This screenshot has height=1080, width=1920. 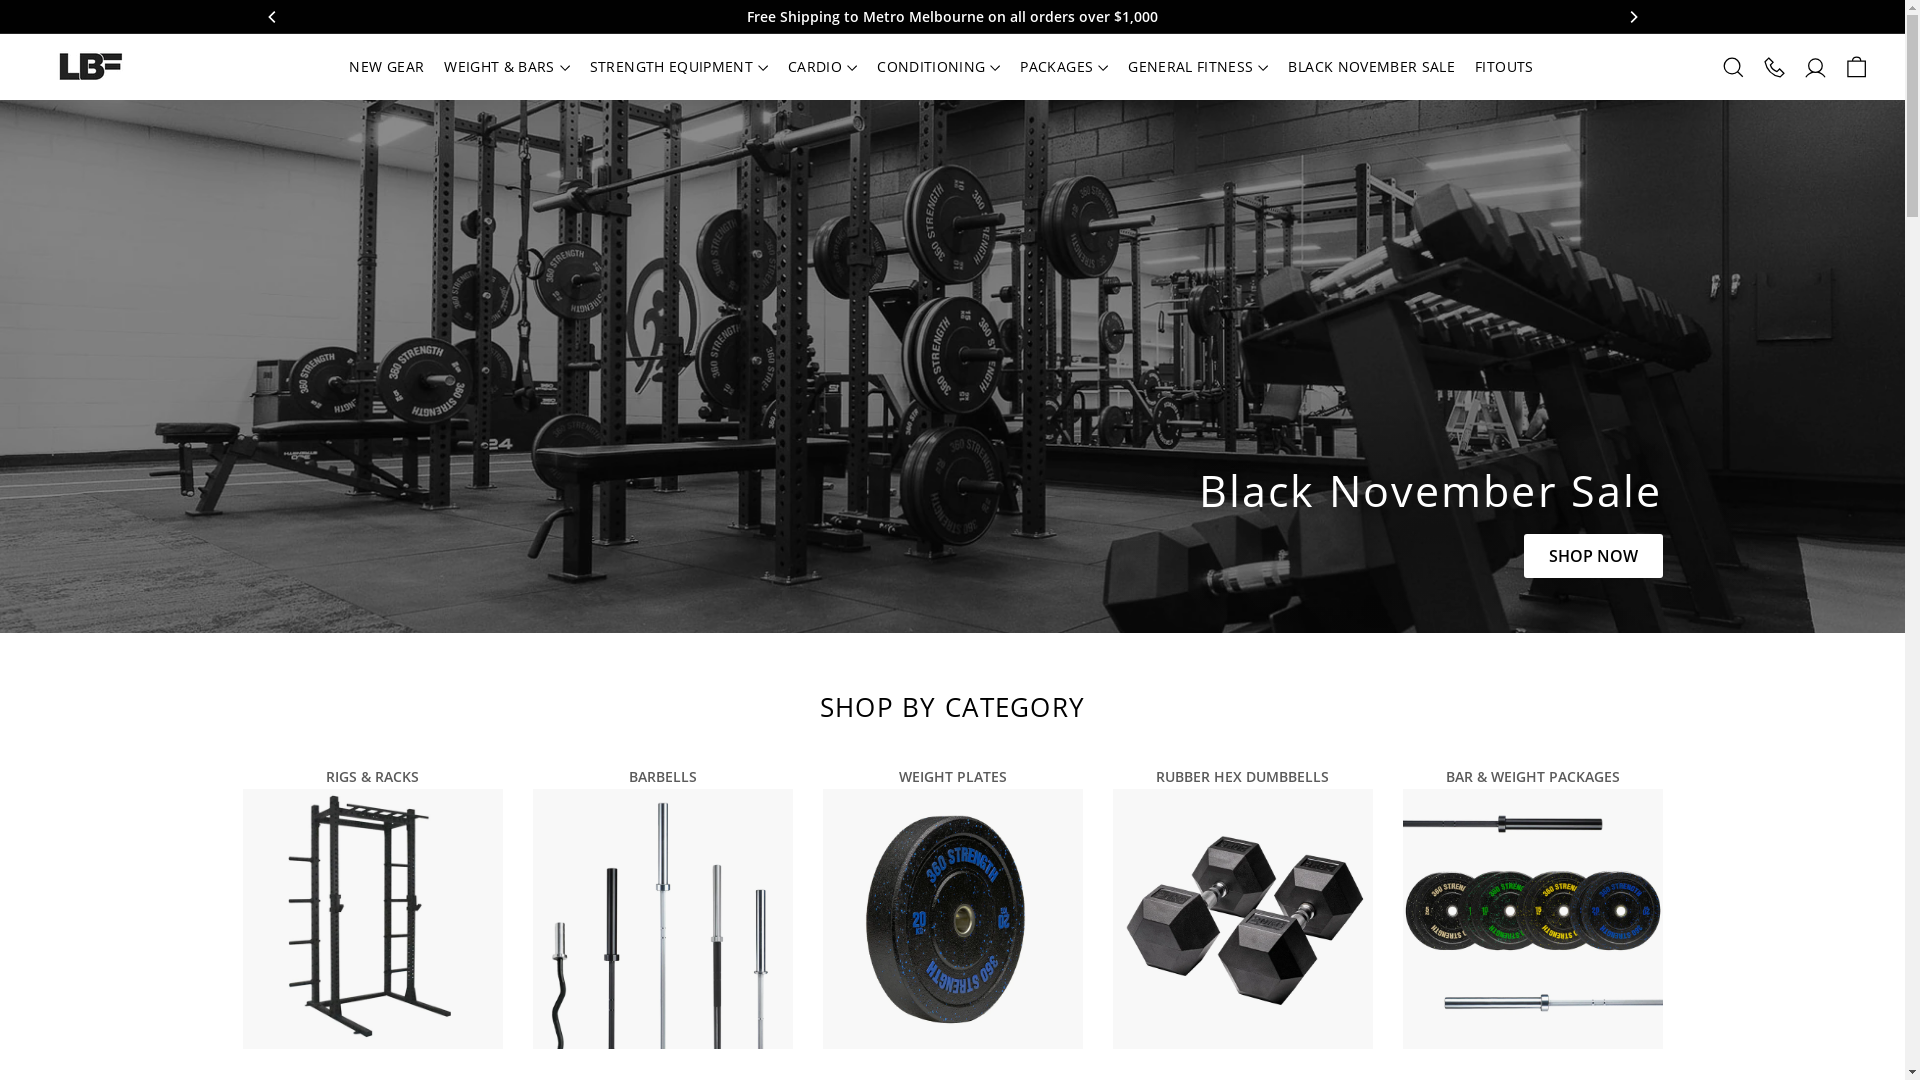 What do you see at coordinates (1504, 67) in the screenshot?
I see `FITOUTS` at bounding box center [1504, 67].